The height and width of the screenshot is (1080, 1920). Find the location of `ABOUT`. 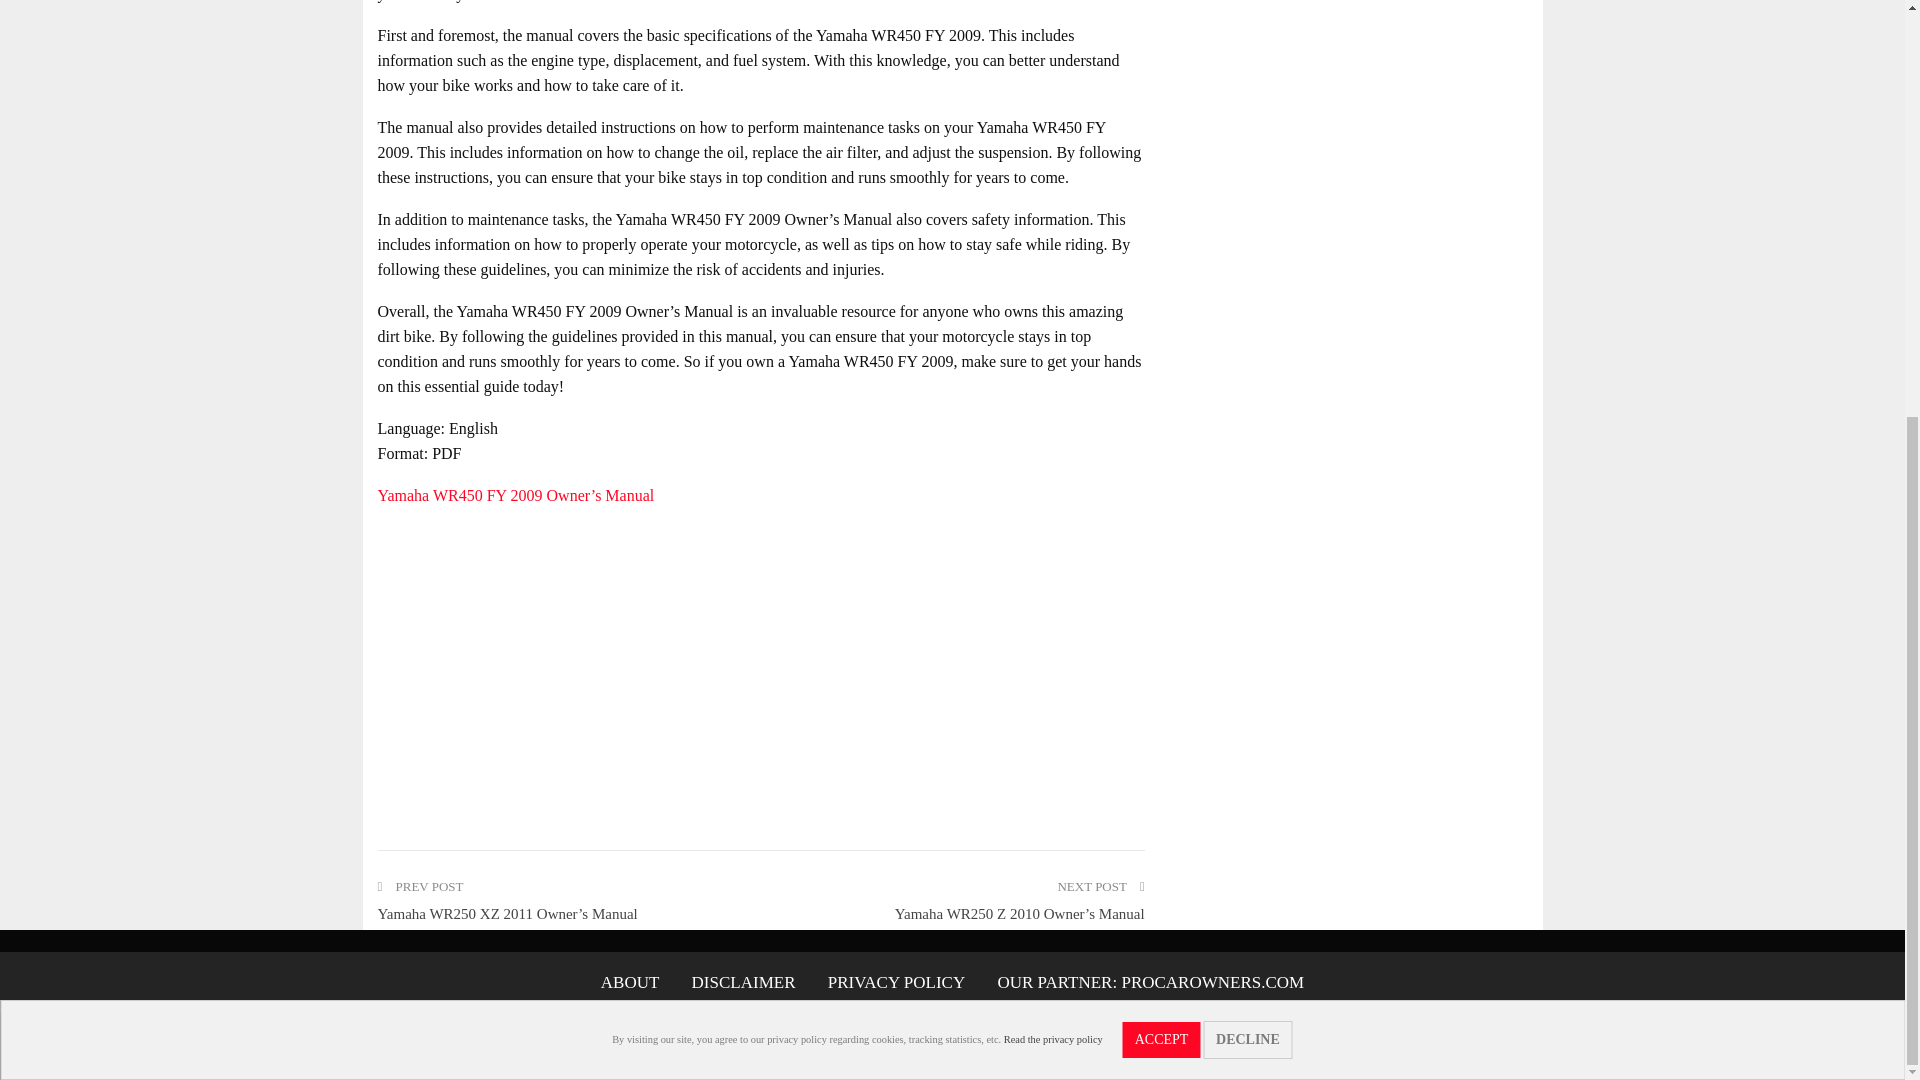

ABOUT is located at coordinates (630, 982).